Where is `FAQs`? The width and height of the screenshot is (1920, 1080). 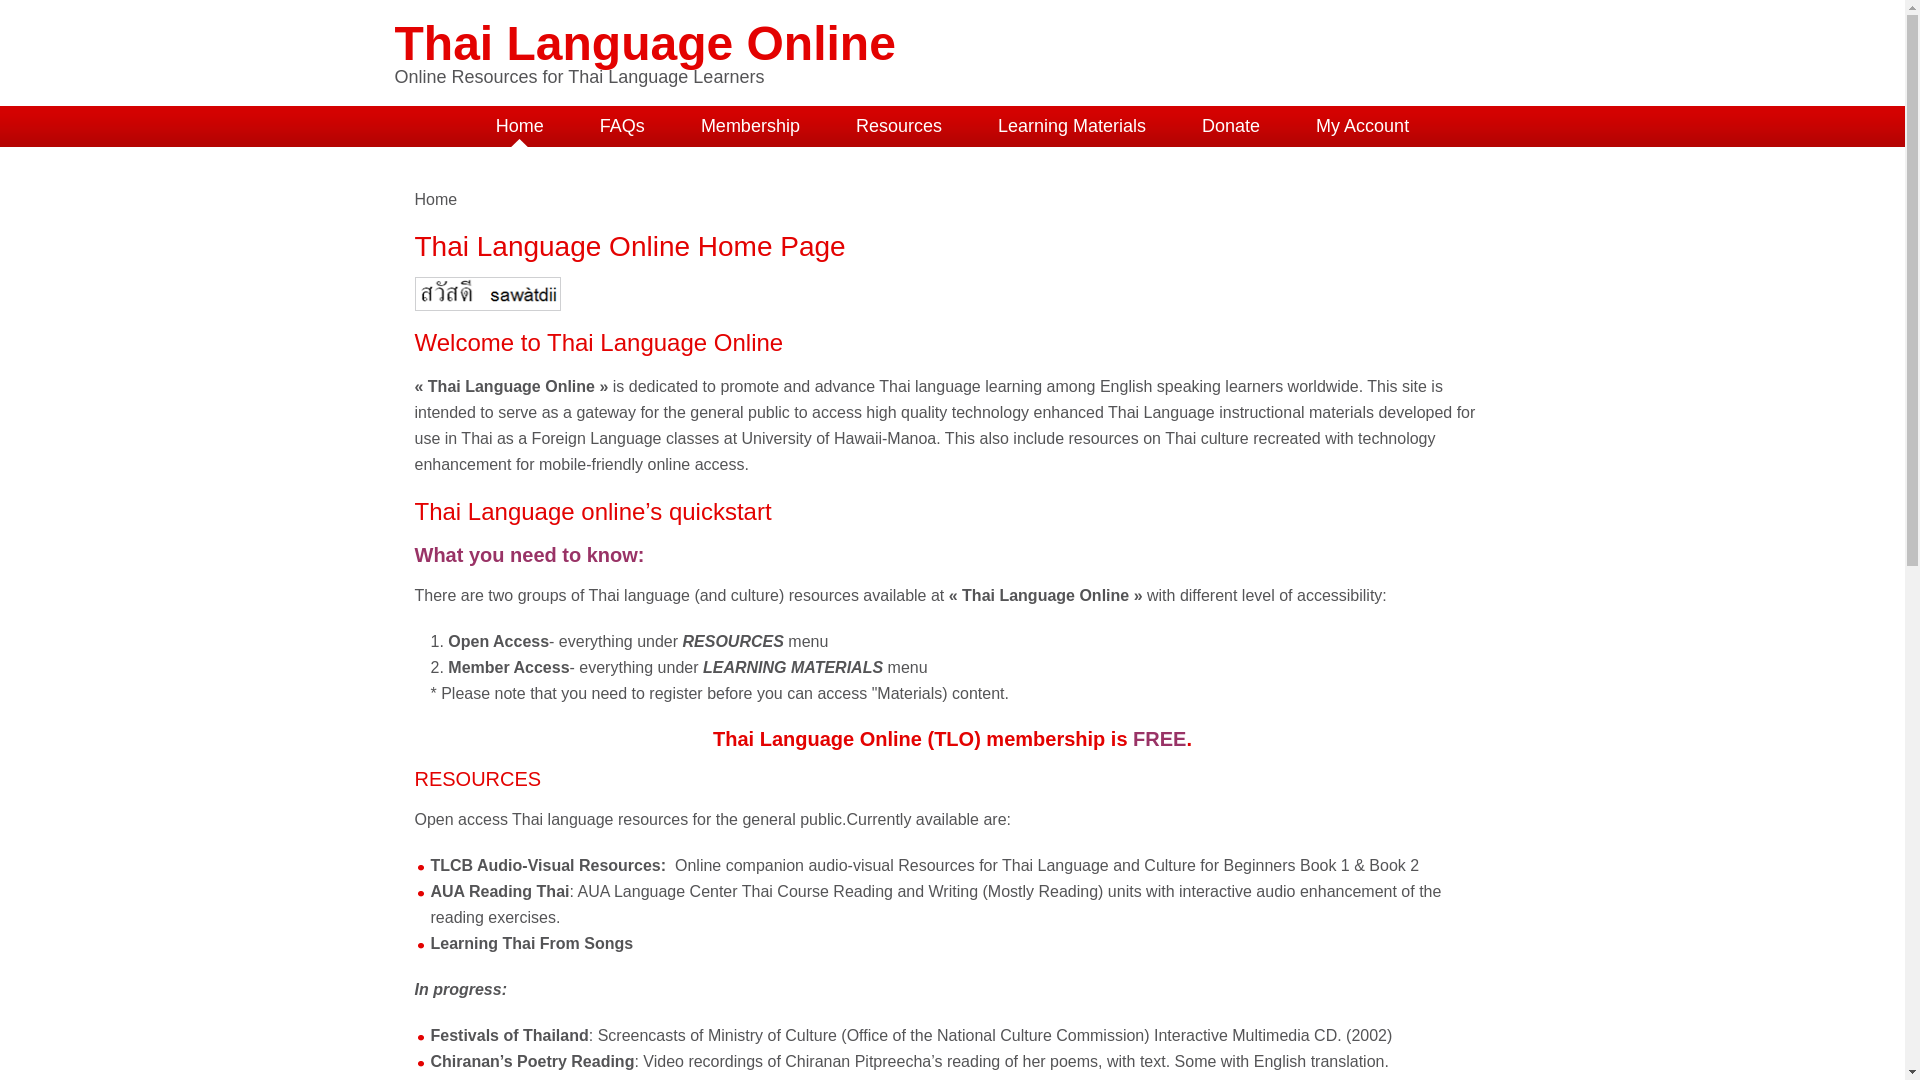
FAQs is located at coordinates (622, 126).